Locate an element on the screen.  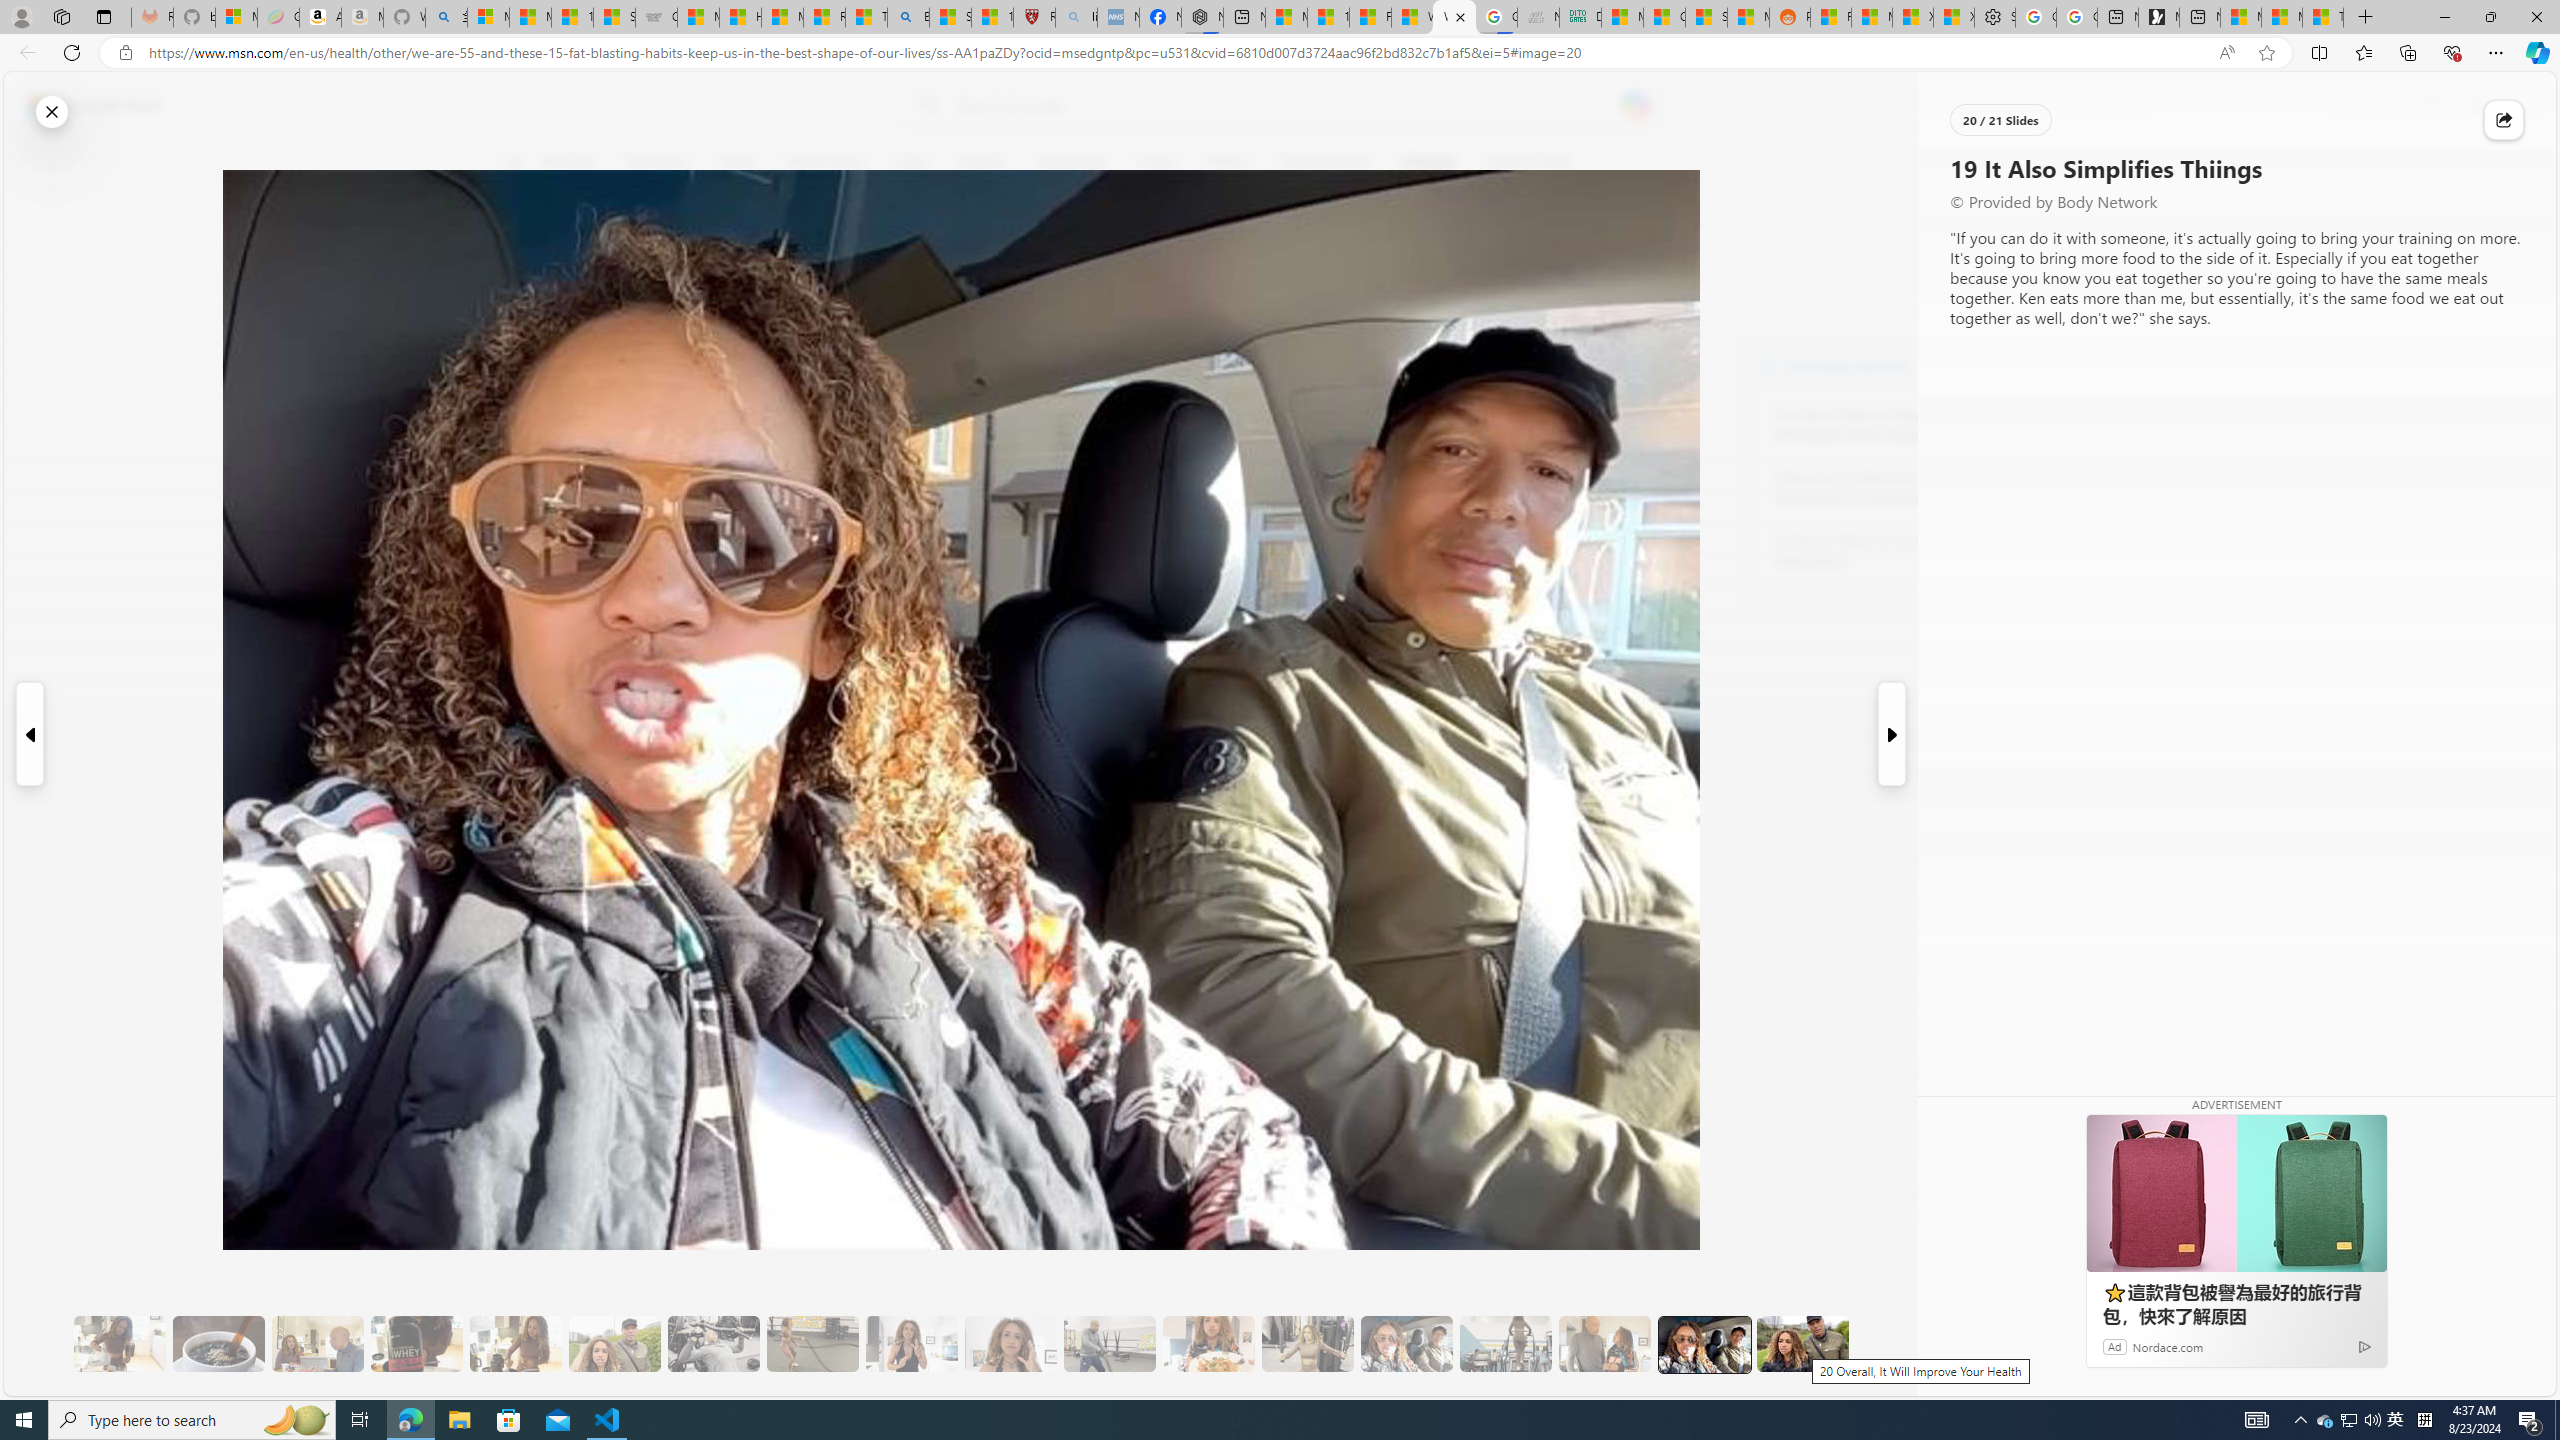
Crime is located at coordinates (1156, 163).